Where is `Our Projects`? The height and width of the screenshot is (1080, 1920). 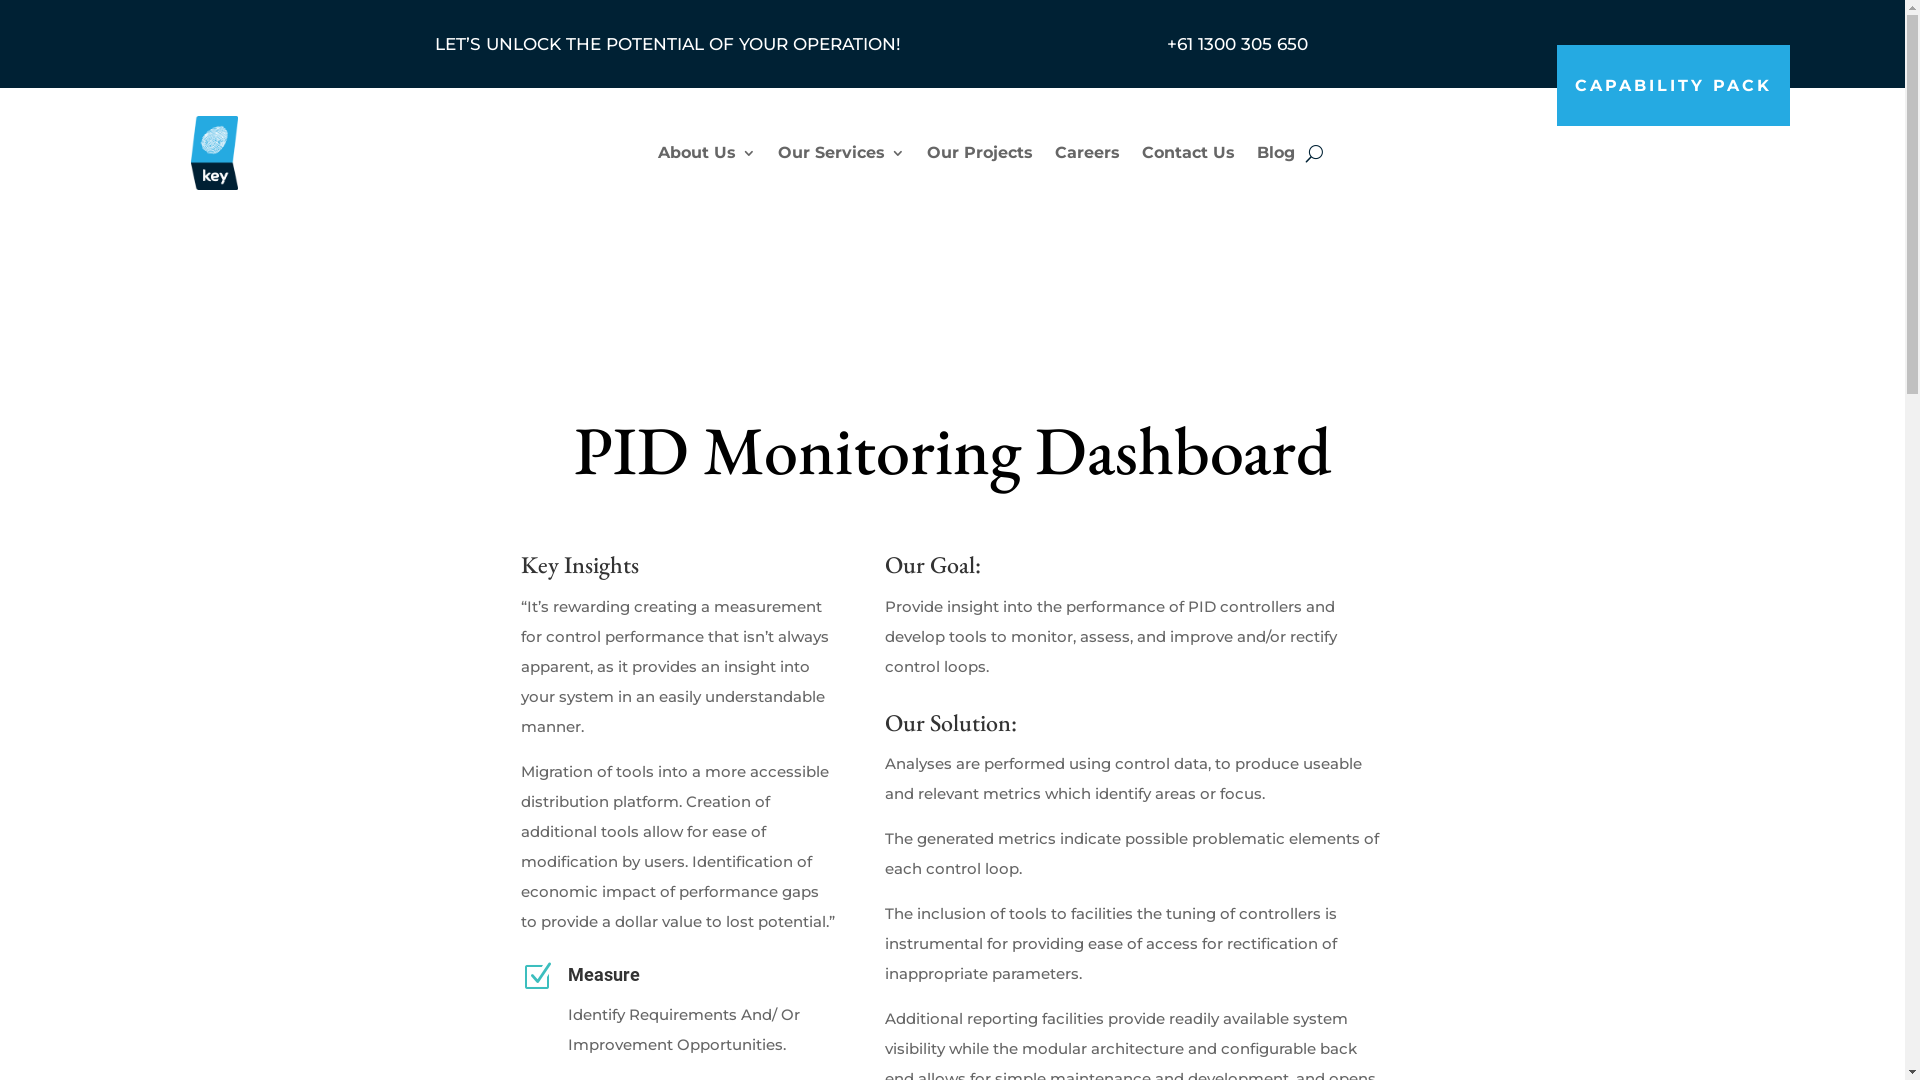
Our Projects is located at coordinates (979, 153).